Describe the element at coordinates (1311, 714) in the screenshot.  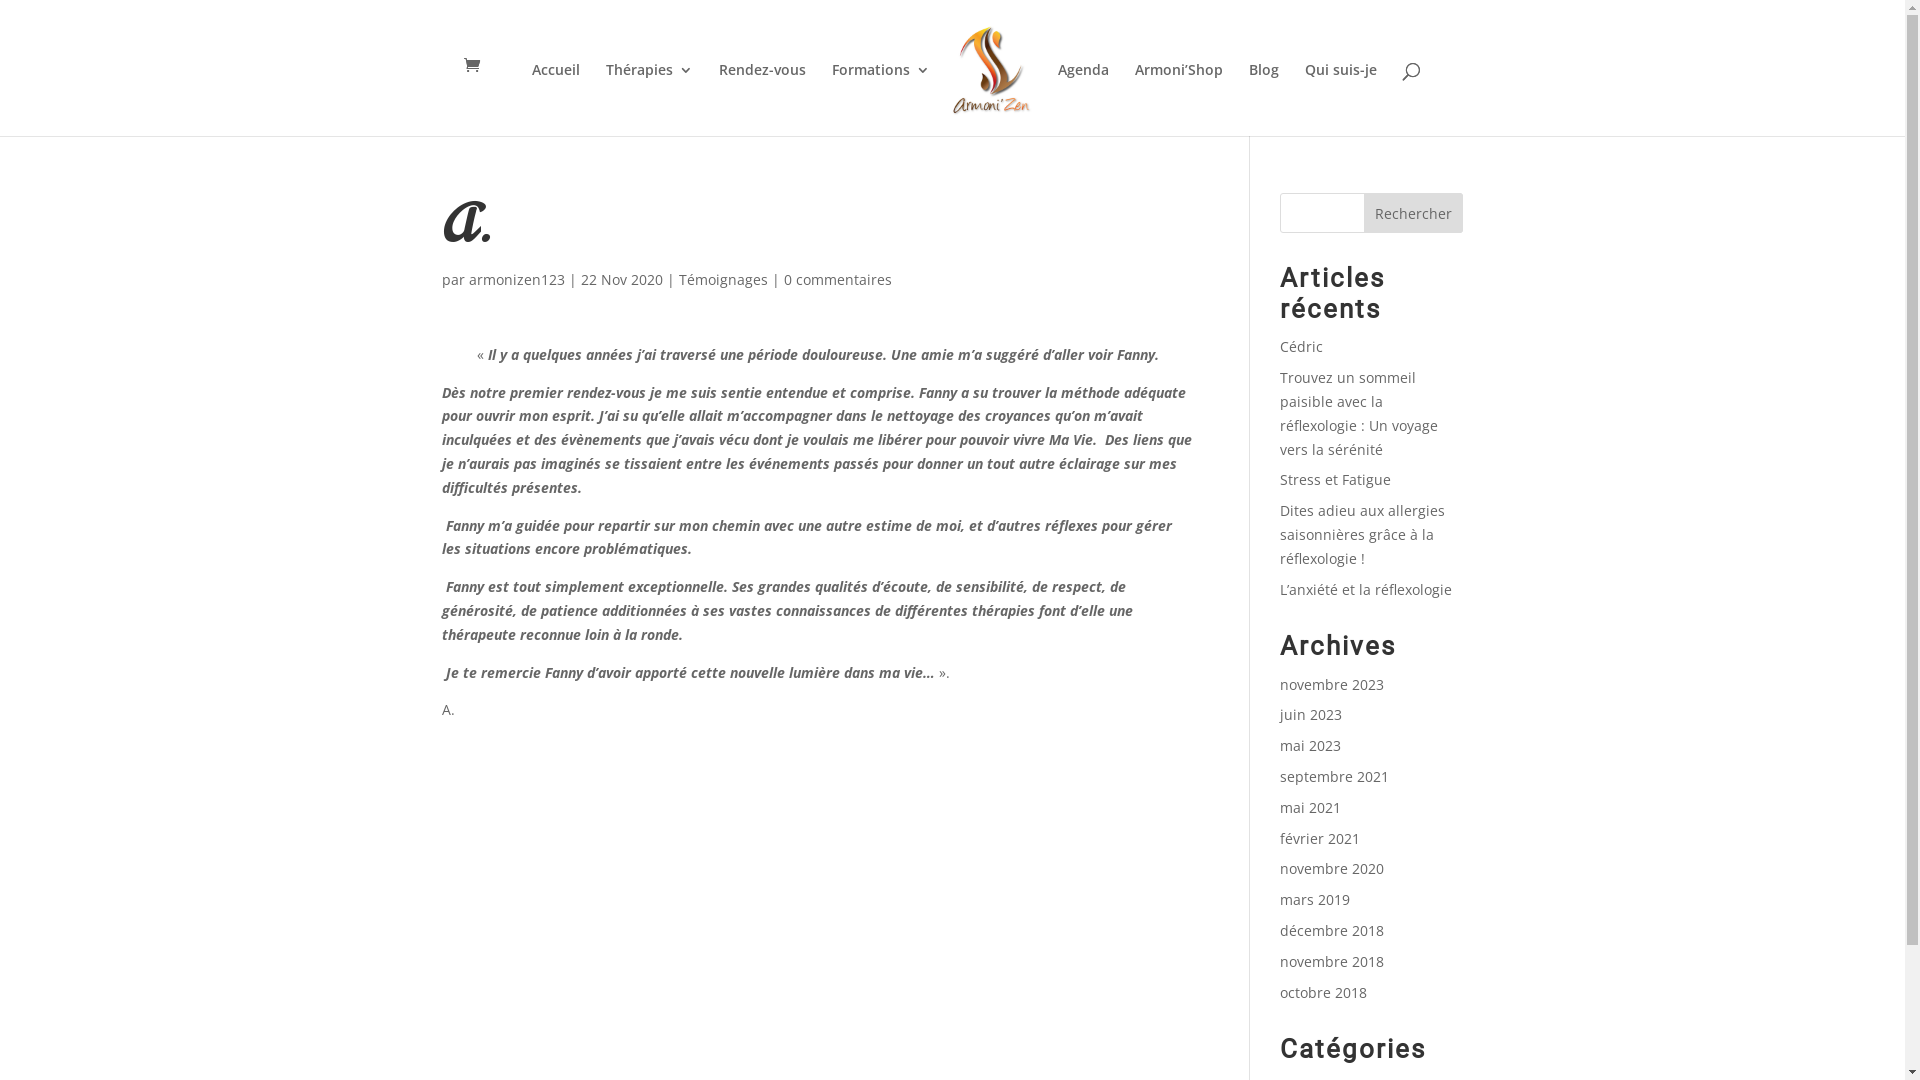
I see `juin 2023` at that location.